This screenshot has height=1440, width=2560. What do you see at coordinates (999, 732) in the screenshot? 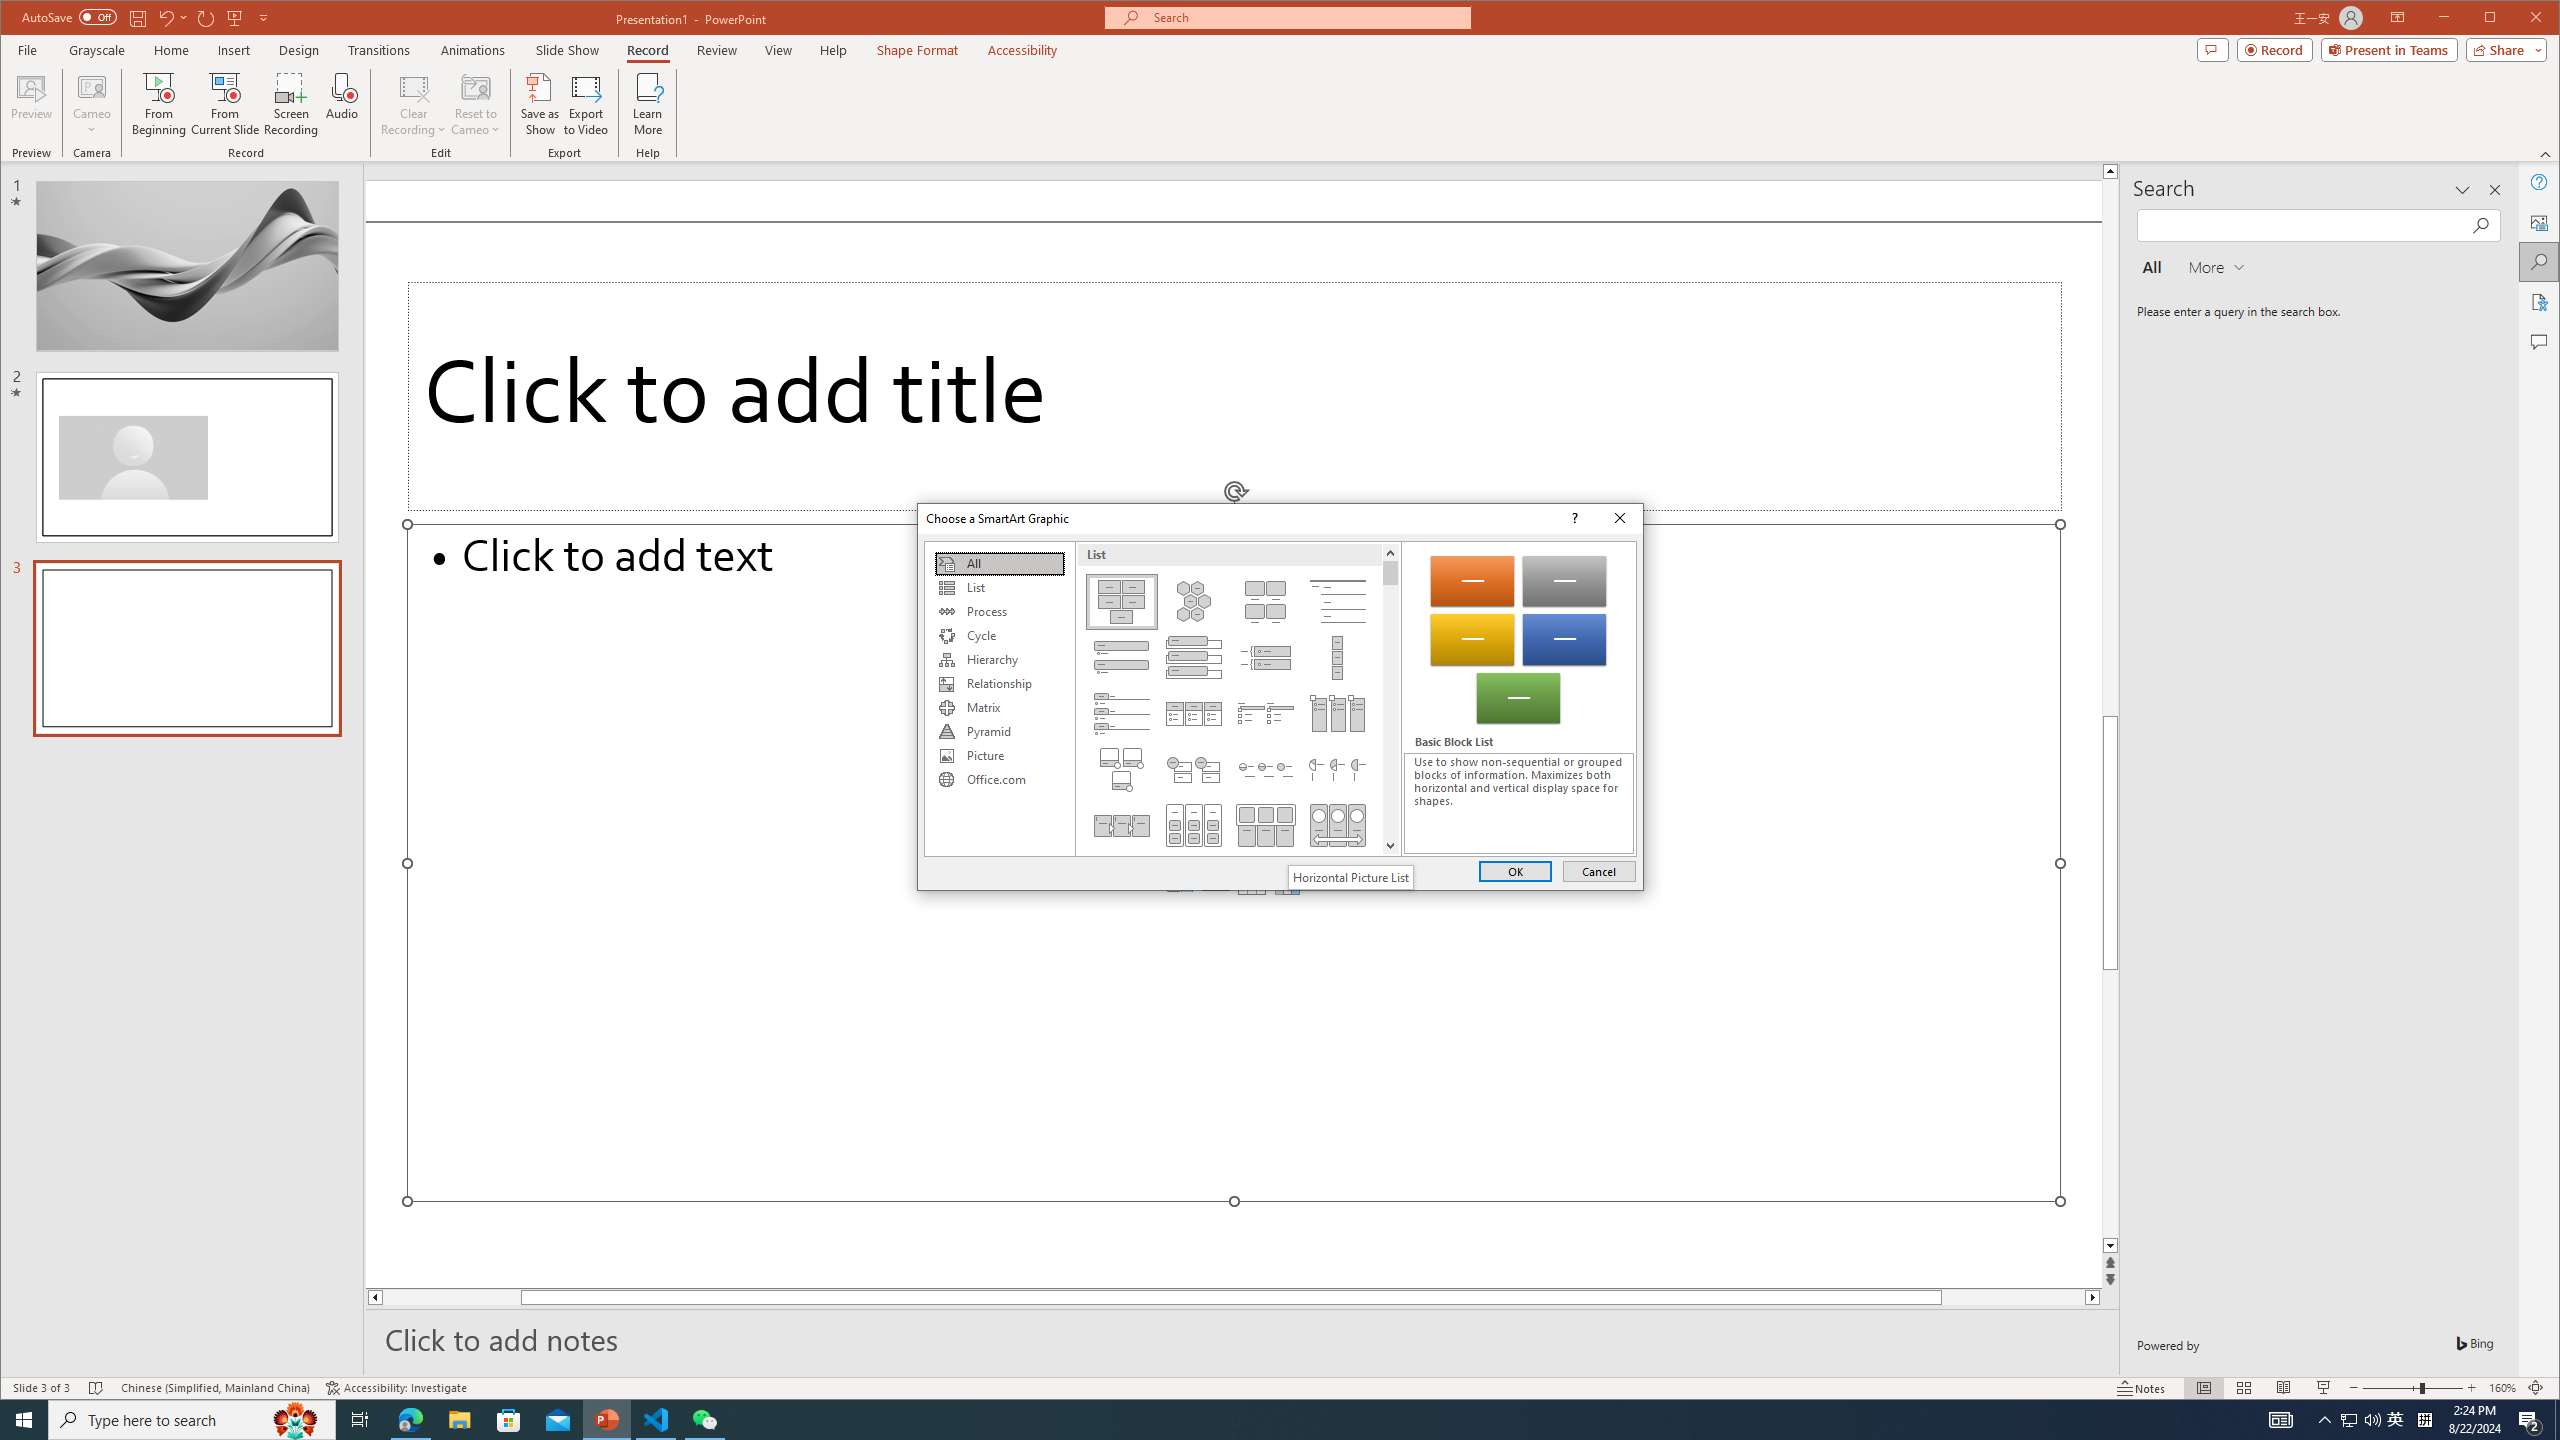
I see `Pyramid` at bounding box center [999, 732].